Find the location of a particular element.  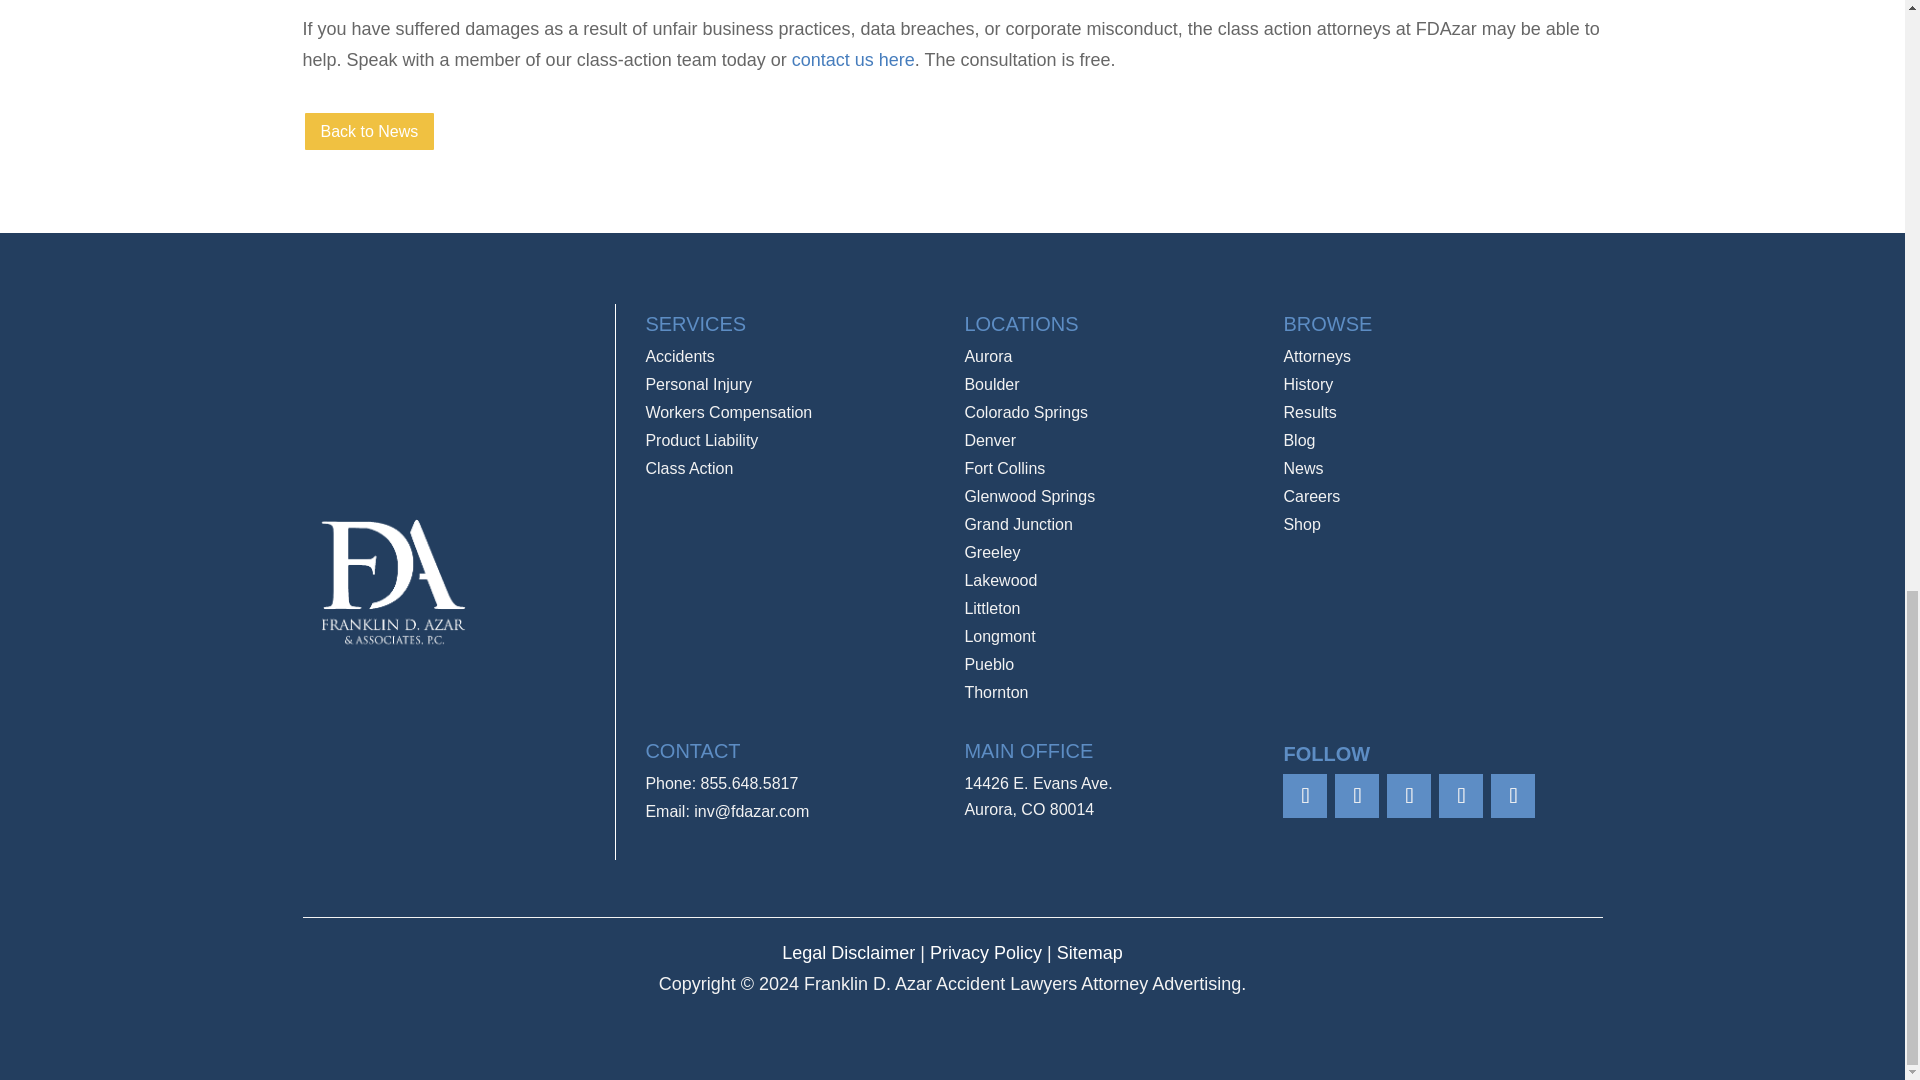

Follow on Facebook is located at coordinates (1304, 796).